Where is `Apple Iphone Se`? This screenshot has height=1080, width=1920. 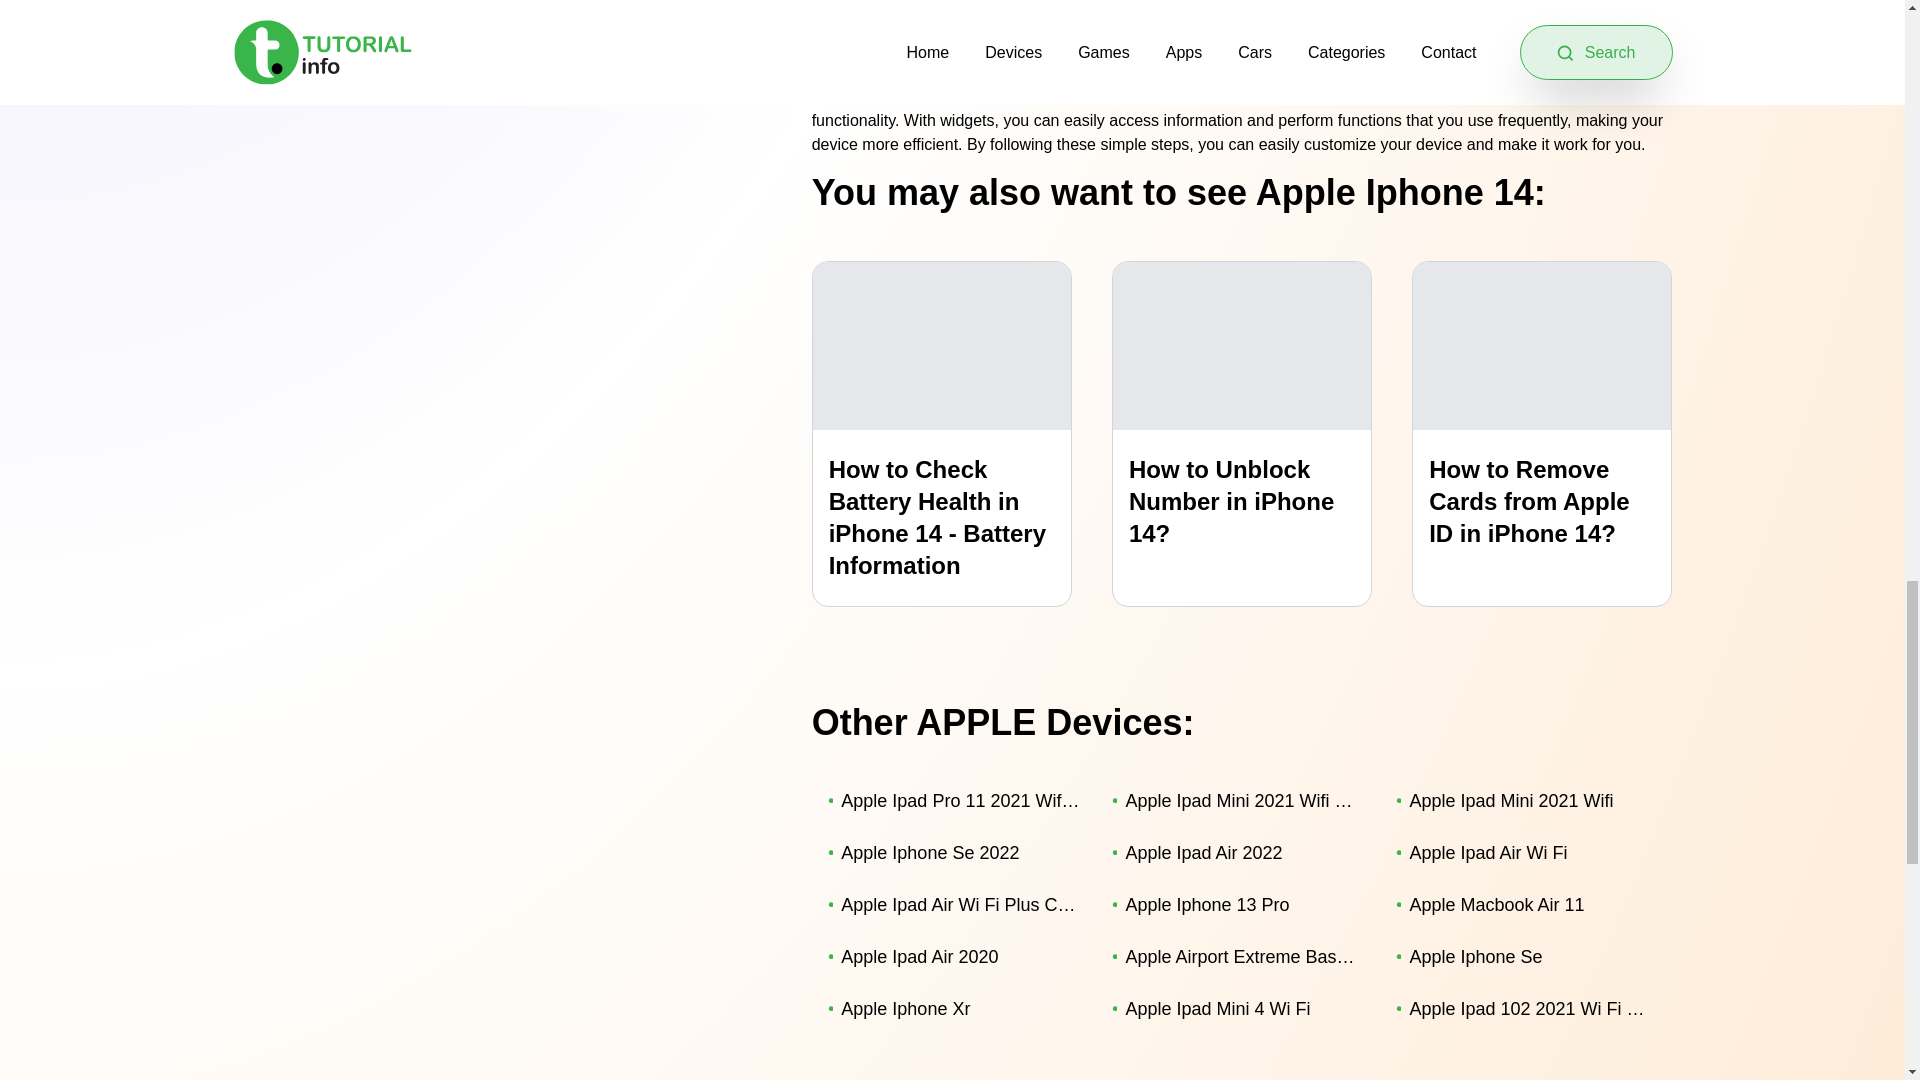 Apple Iphone Se is located at coordinates (1522, 956).